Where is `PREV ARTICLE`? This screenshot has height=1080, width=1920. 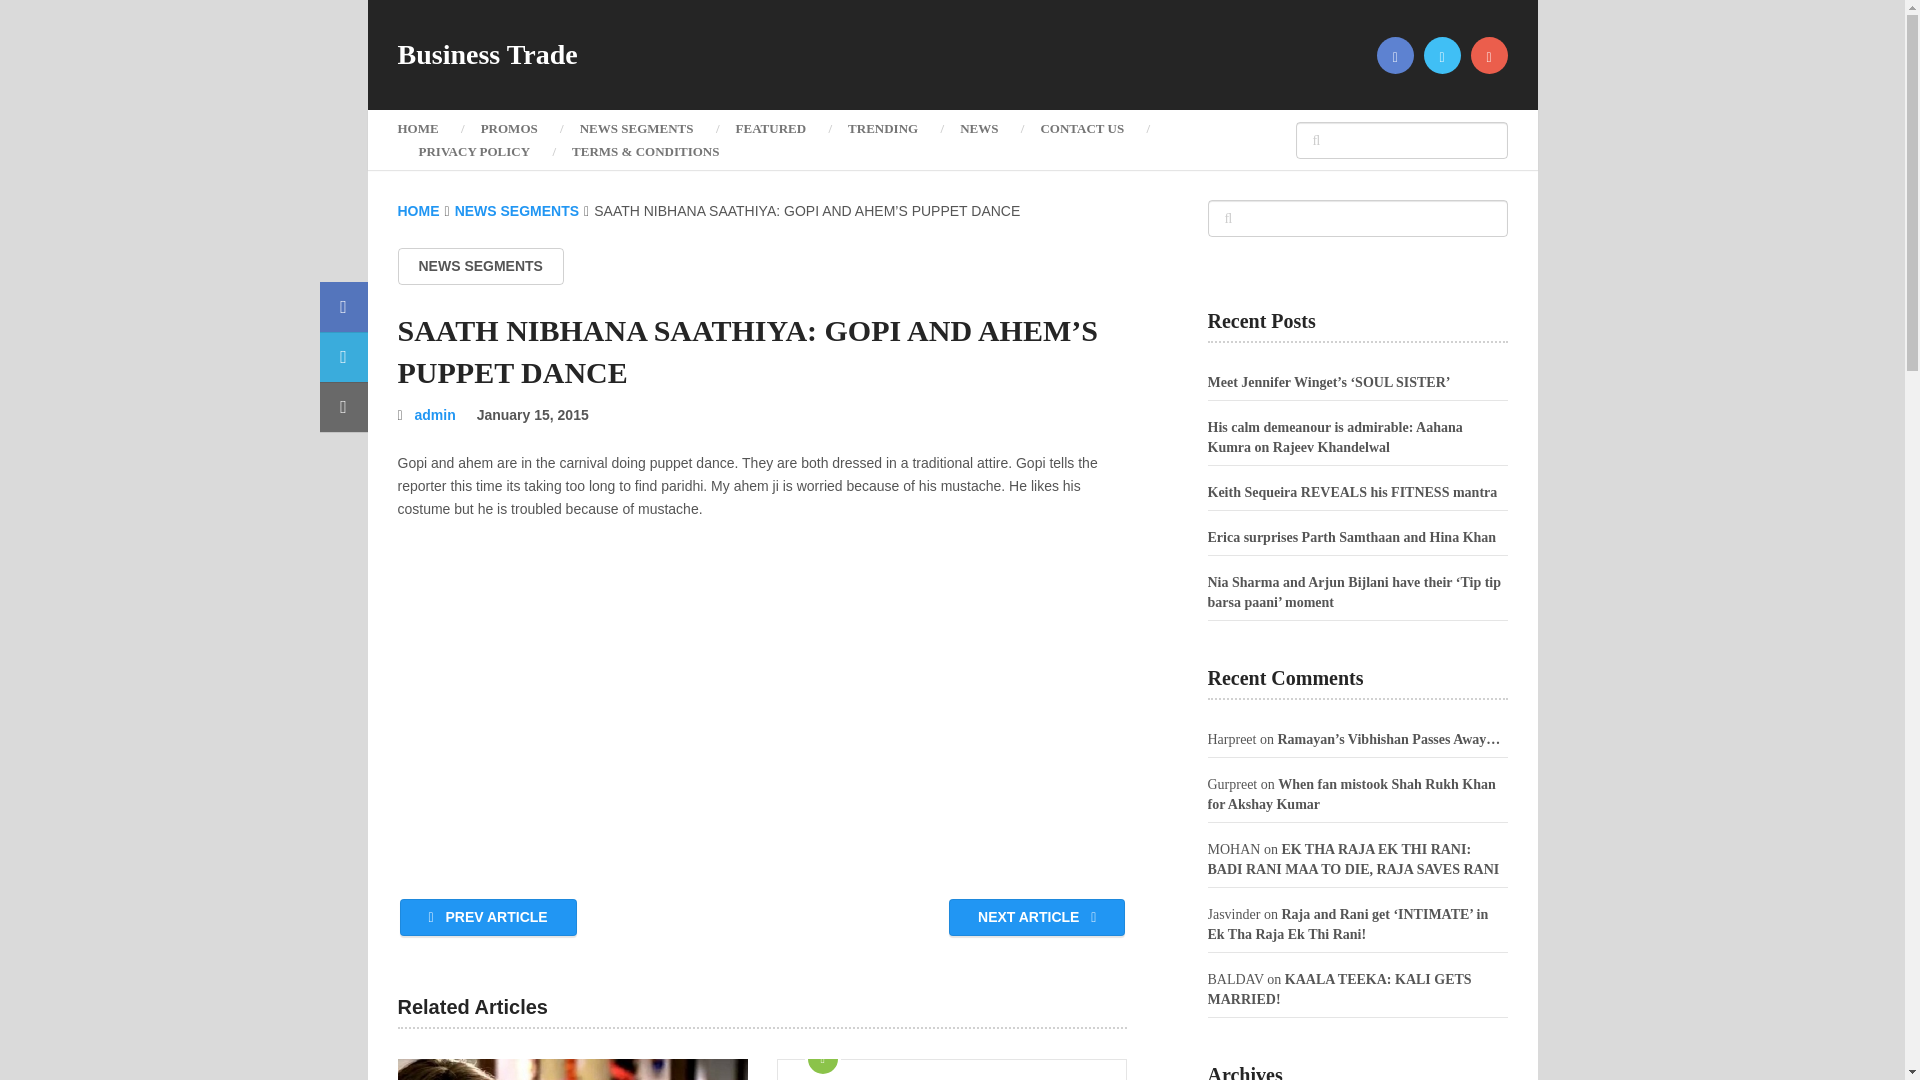 PREV ARTICLE is located at coordinates (488, 917).